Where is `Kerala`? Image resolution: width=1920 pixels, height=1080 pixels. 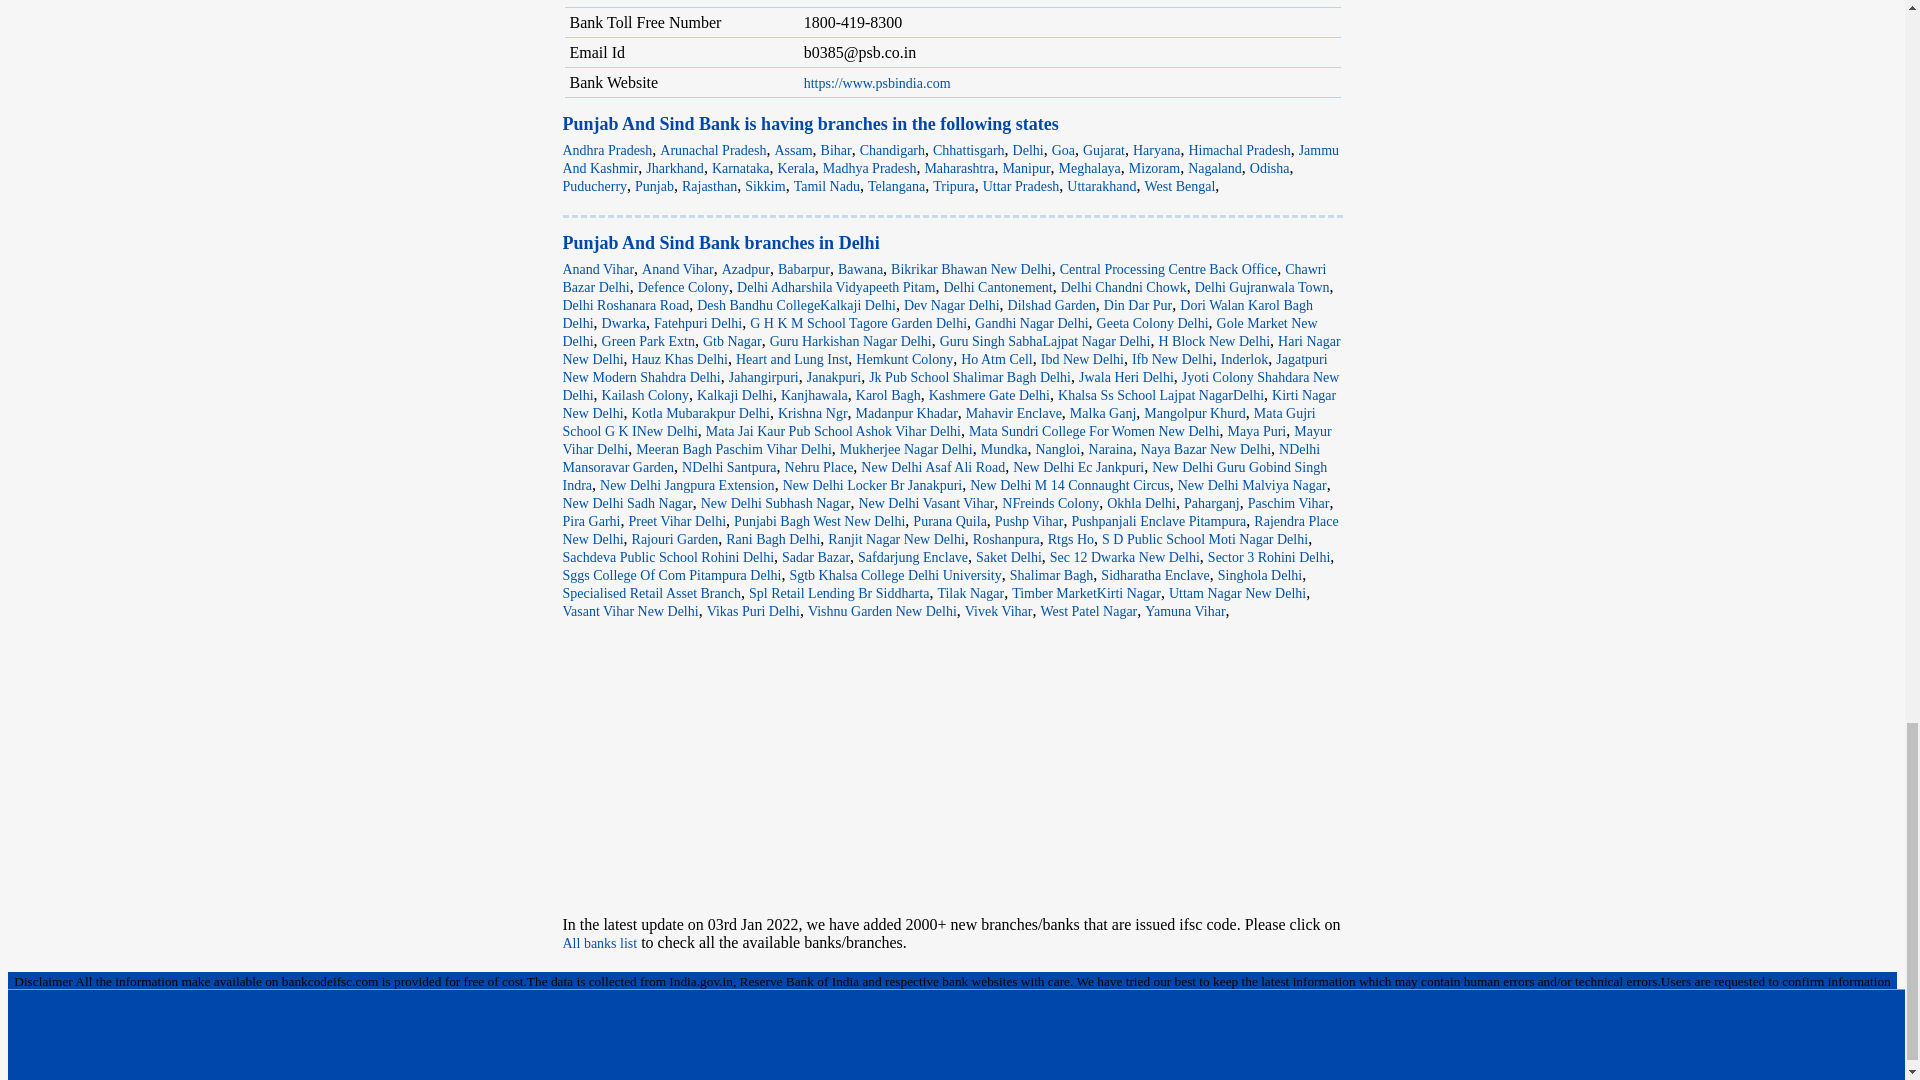 Kerala is located at coordinates (796, 168).